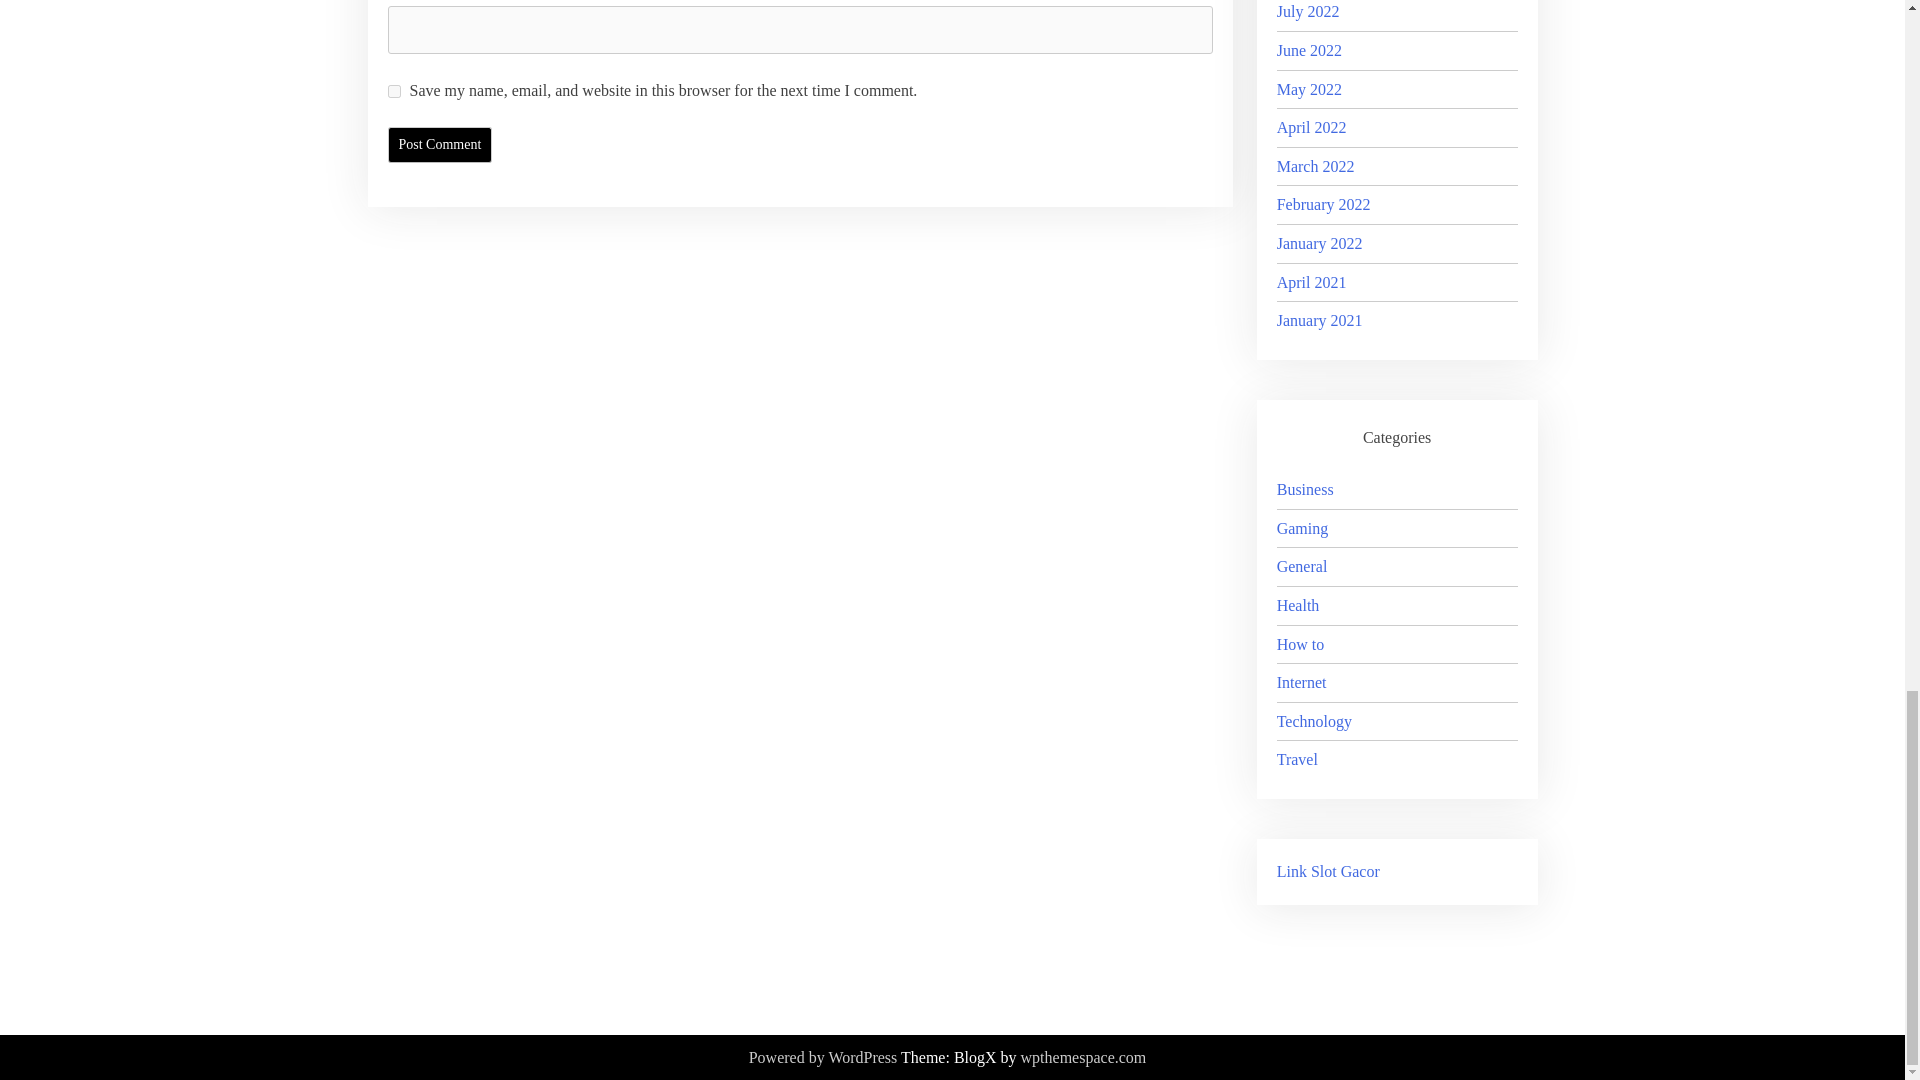 The image size is (1920, 1080). I want to click on Post Comment, so click(440, 145).